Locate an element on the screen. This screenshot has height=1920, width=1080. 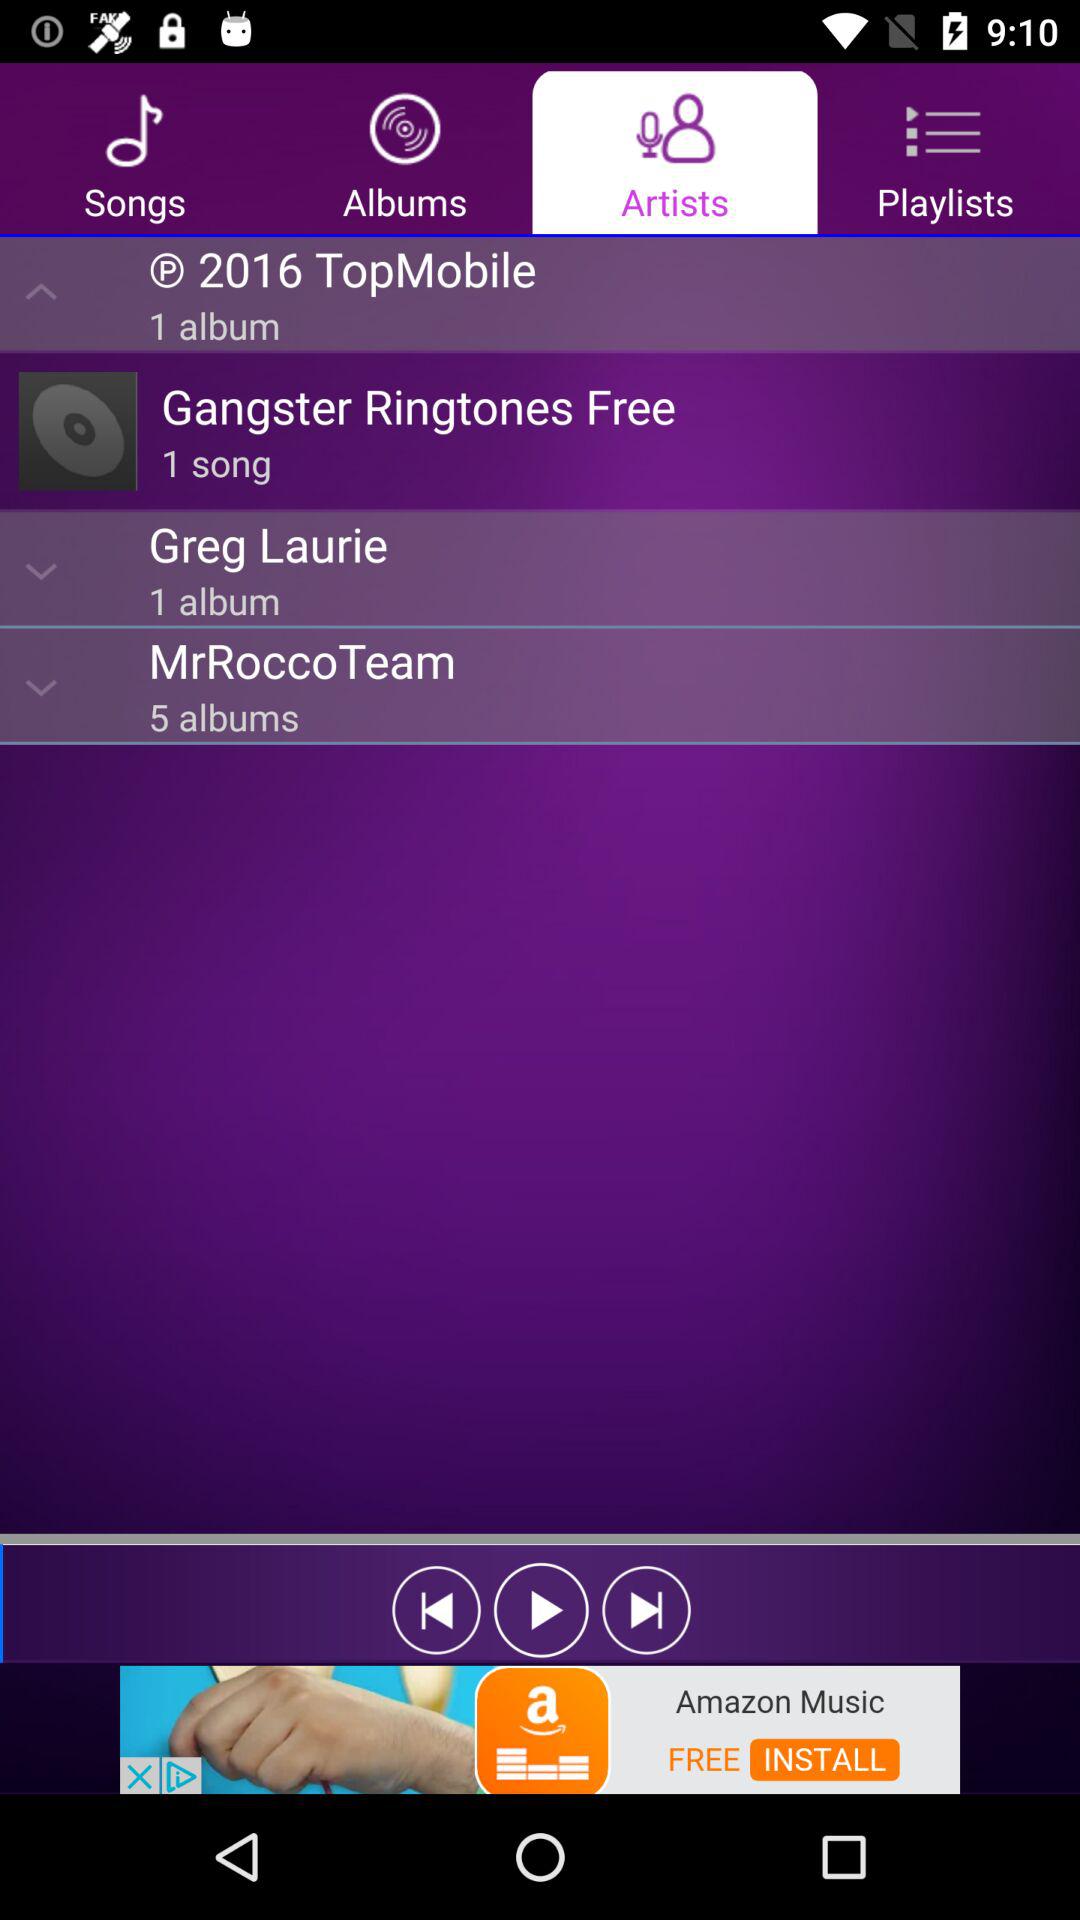
click button before play icon is located at coordinates (436, 1610).